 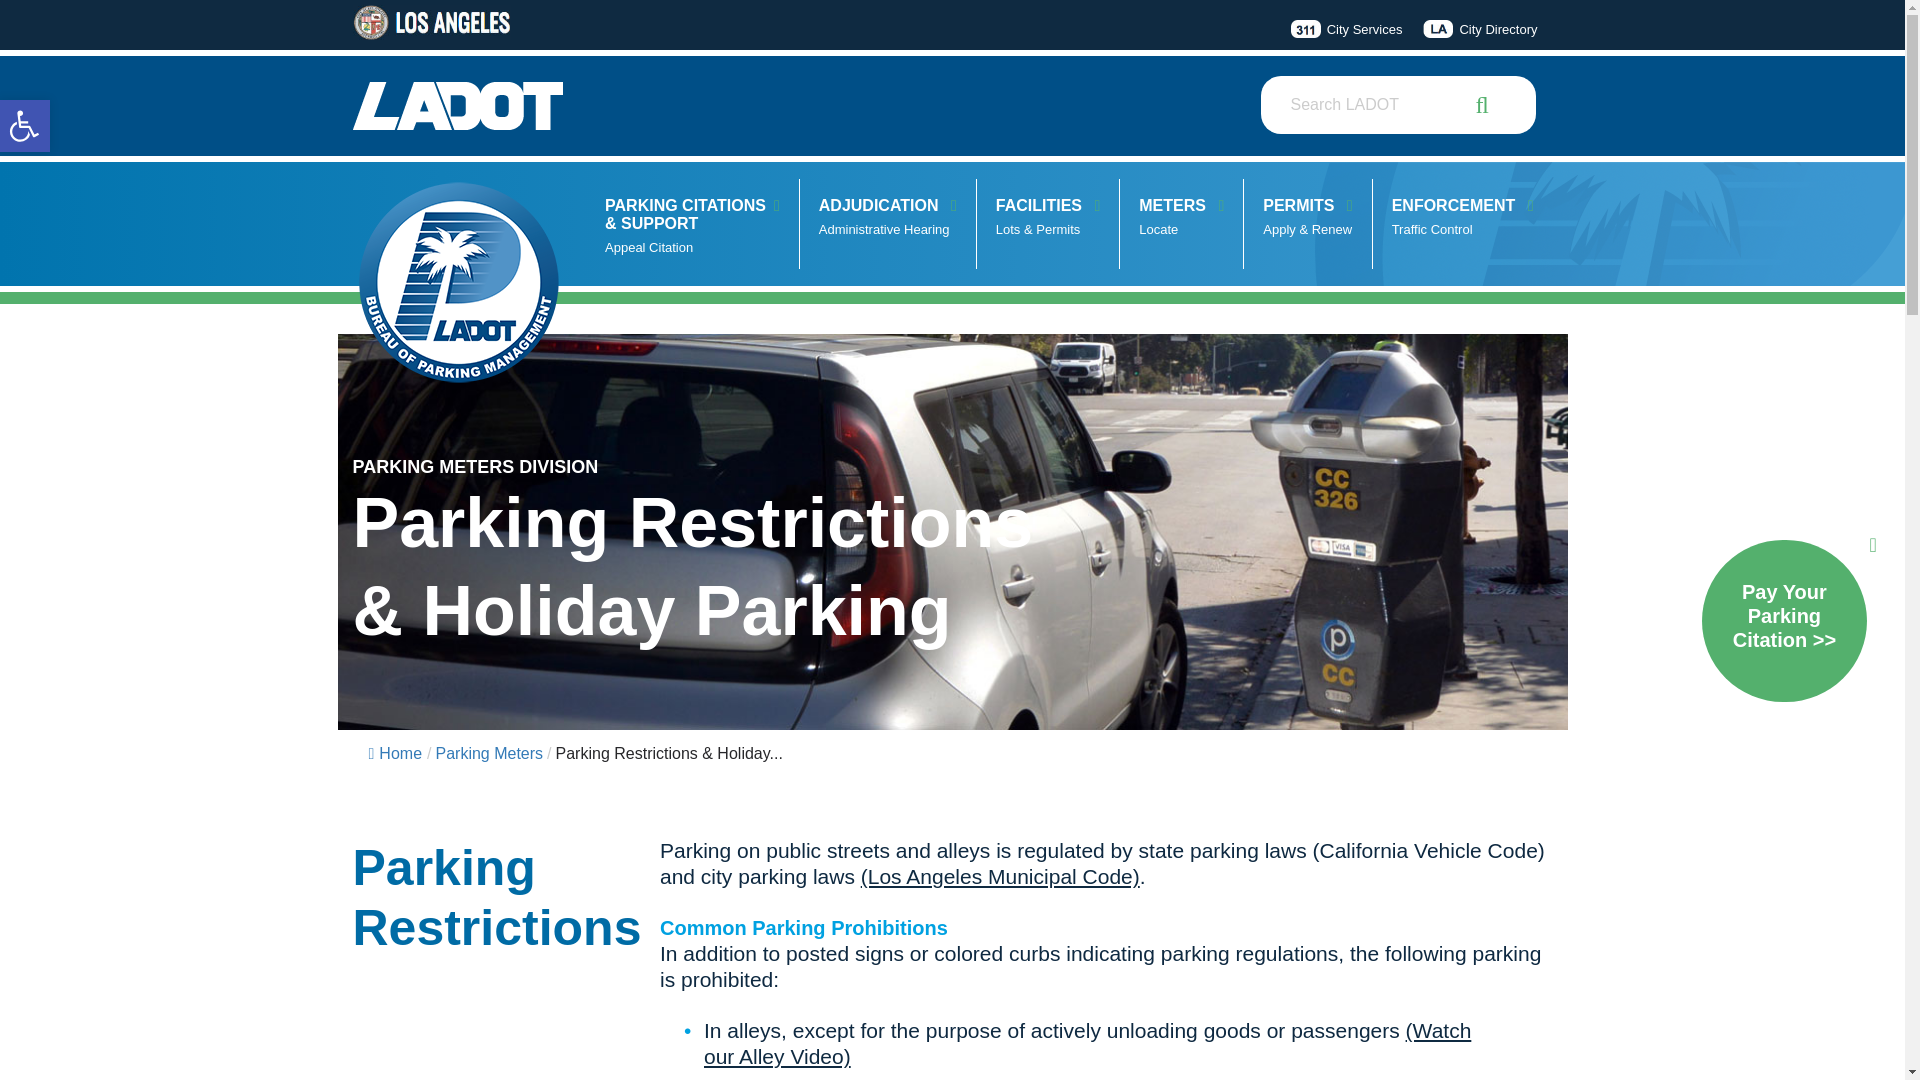 What do you see at coordinates (1462, 224) in the screenshot?
I see `Accessibility Tools` at bounding box center [1462, 224].